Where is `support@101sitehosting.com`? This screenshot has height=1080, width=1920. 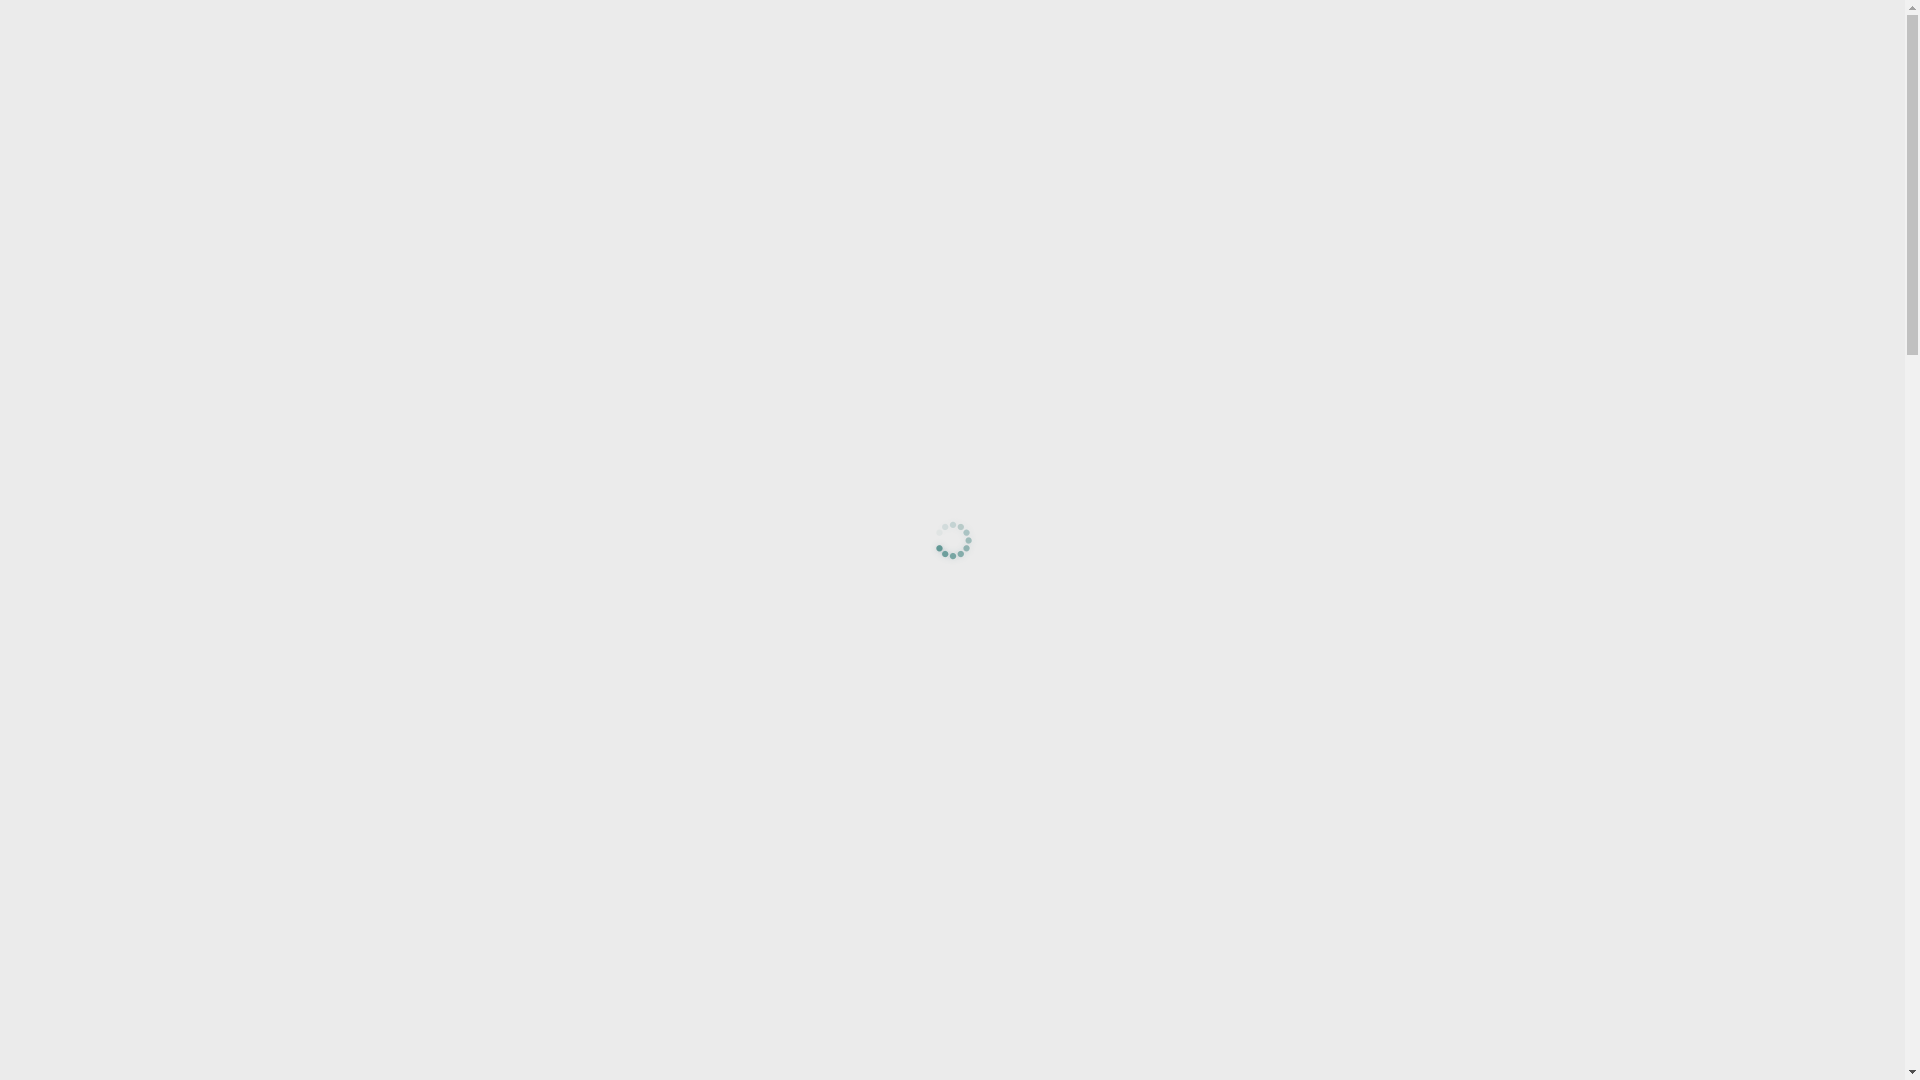
support@101sitehosting.com is located at coordinates (608, 19).